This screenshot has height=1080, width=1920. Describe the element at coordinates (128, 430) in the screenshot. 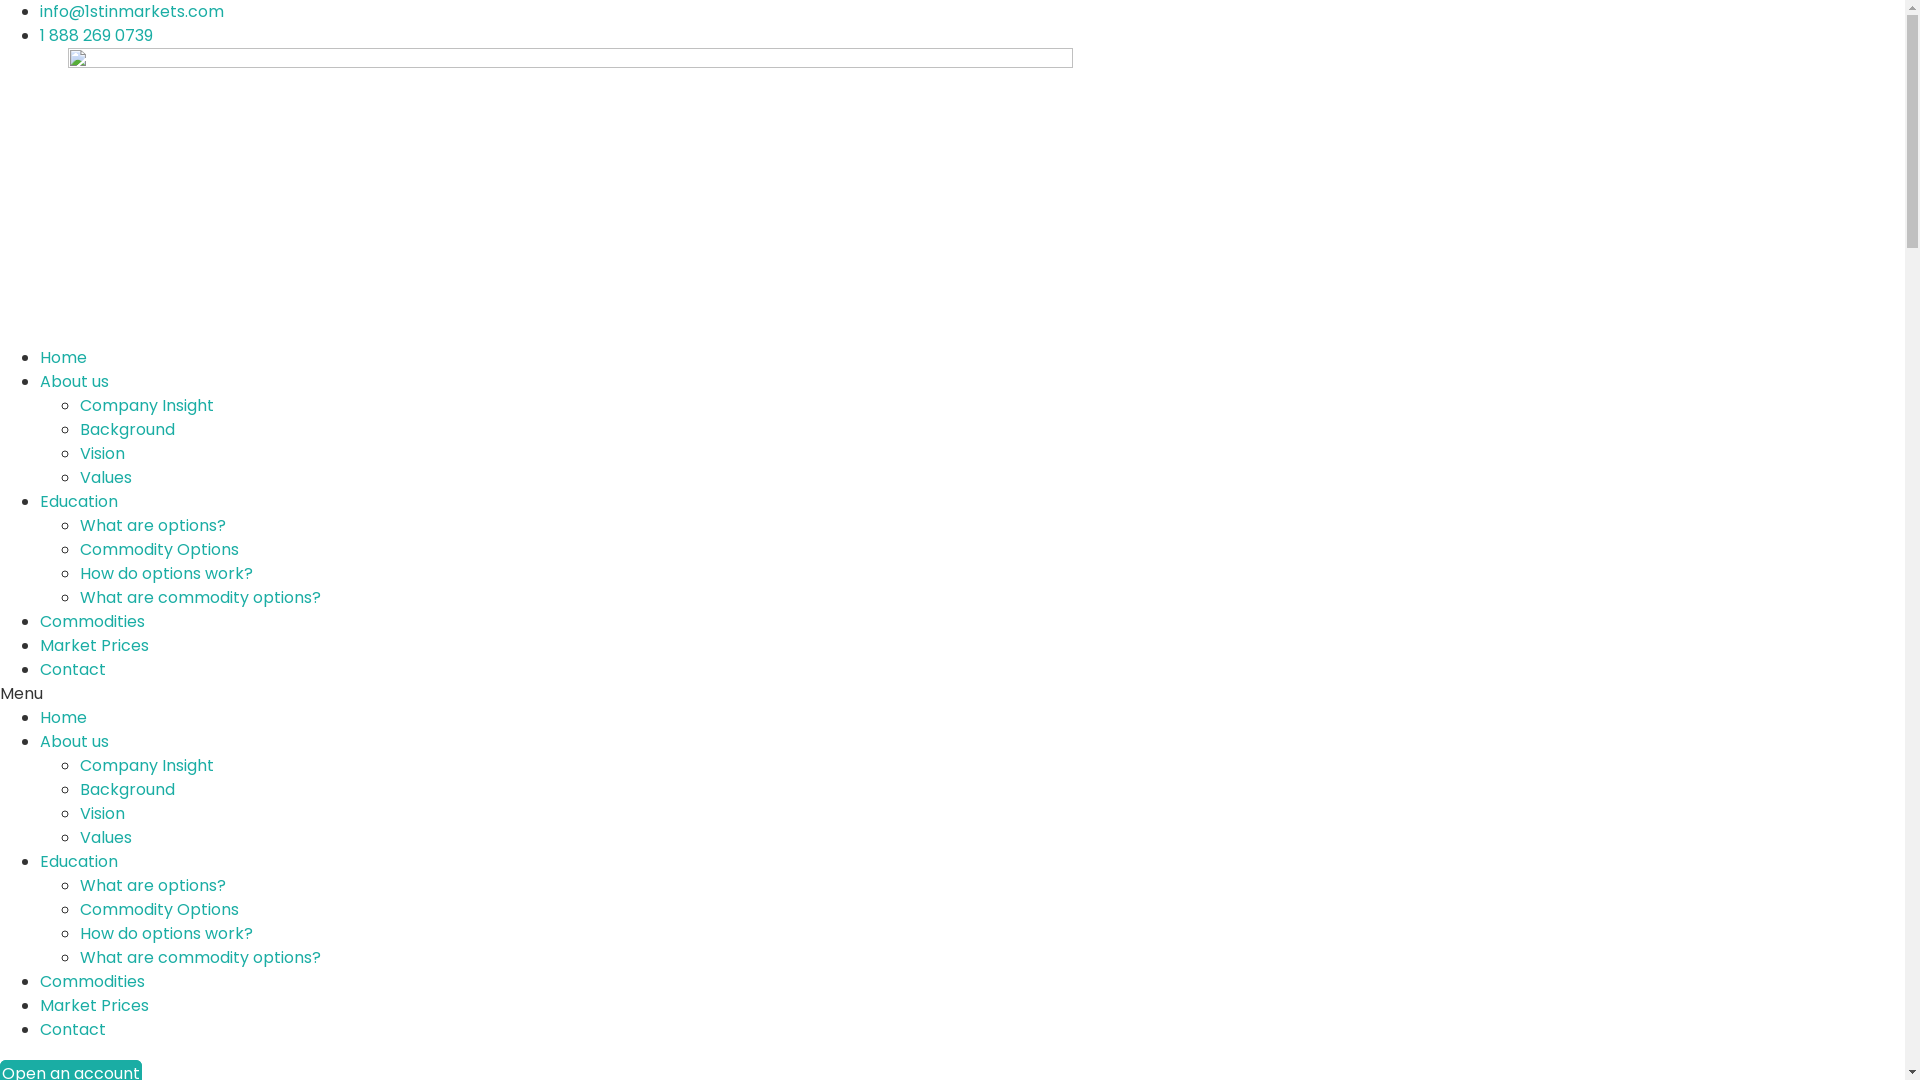

I see `Background` at that location.